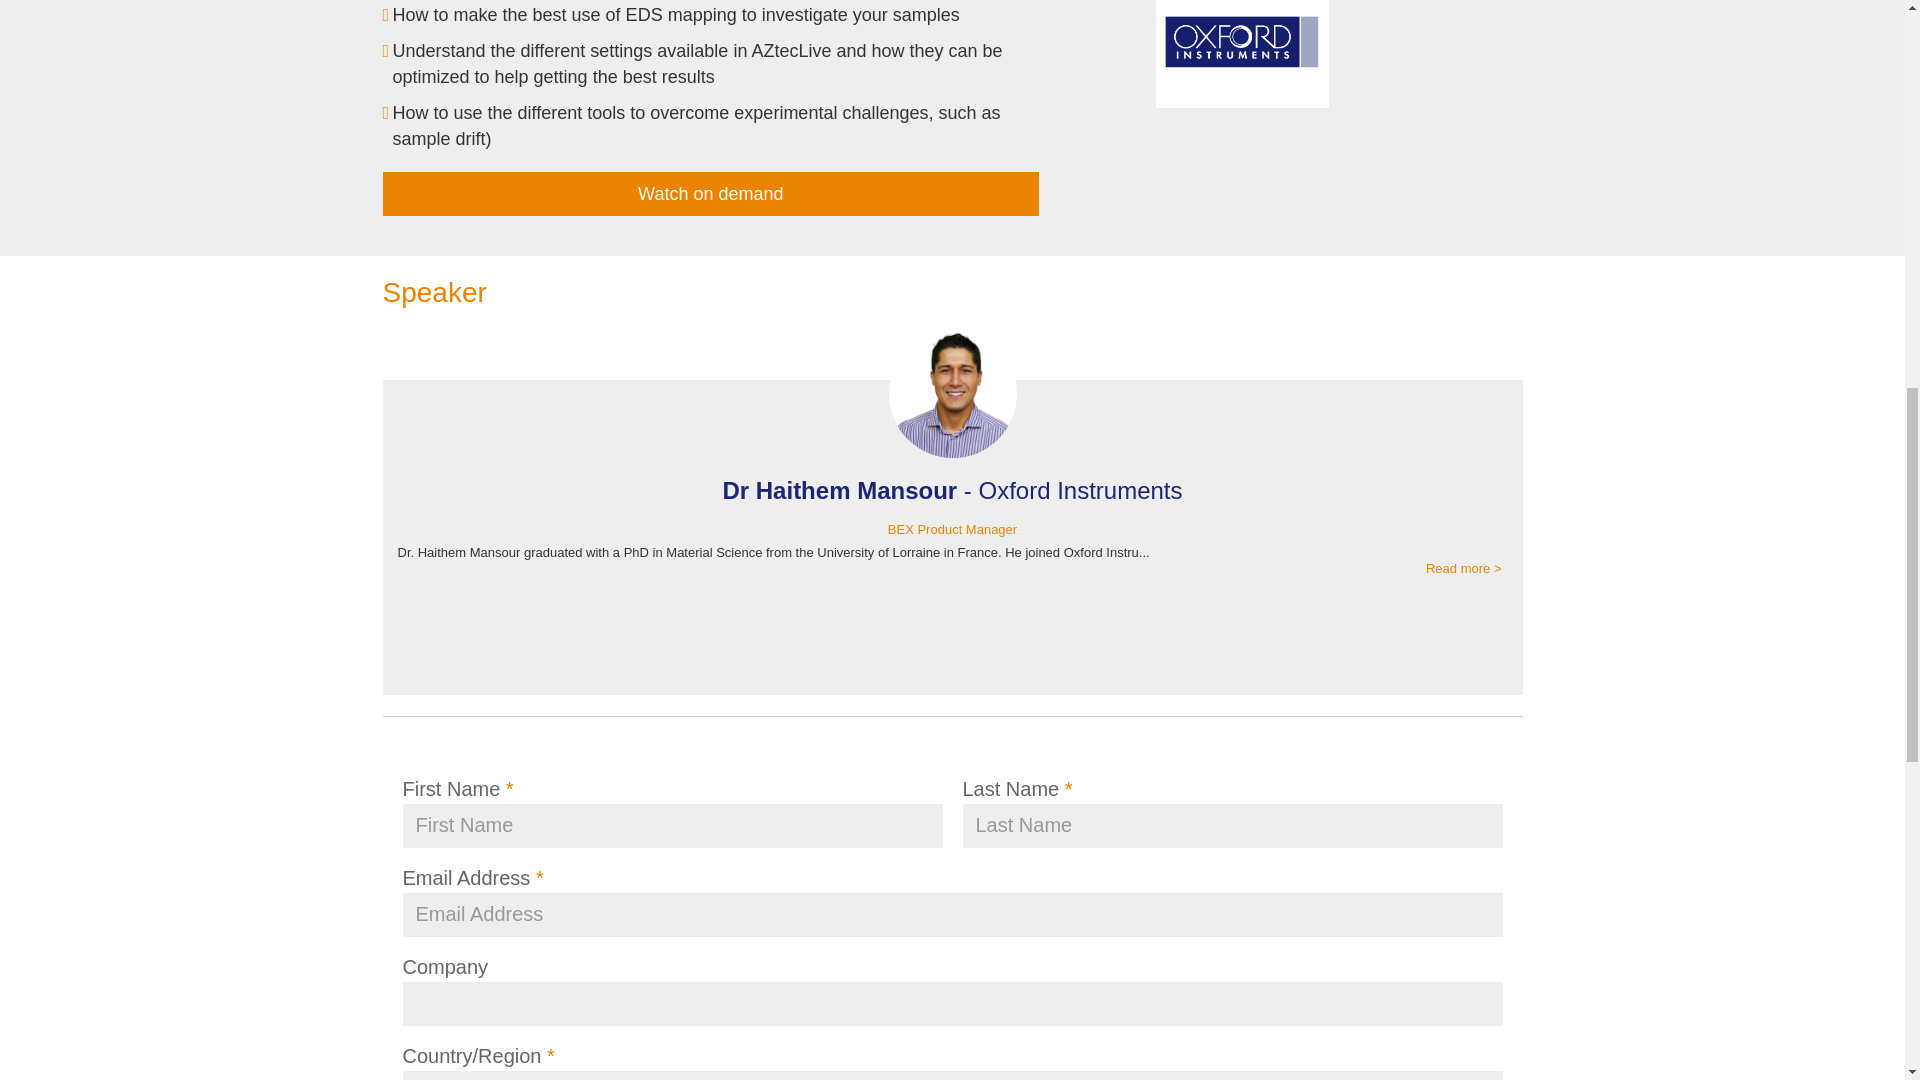 The width and height of the screenshot is (1920, 1080). I want to click on Company, so click(951, 1004).